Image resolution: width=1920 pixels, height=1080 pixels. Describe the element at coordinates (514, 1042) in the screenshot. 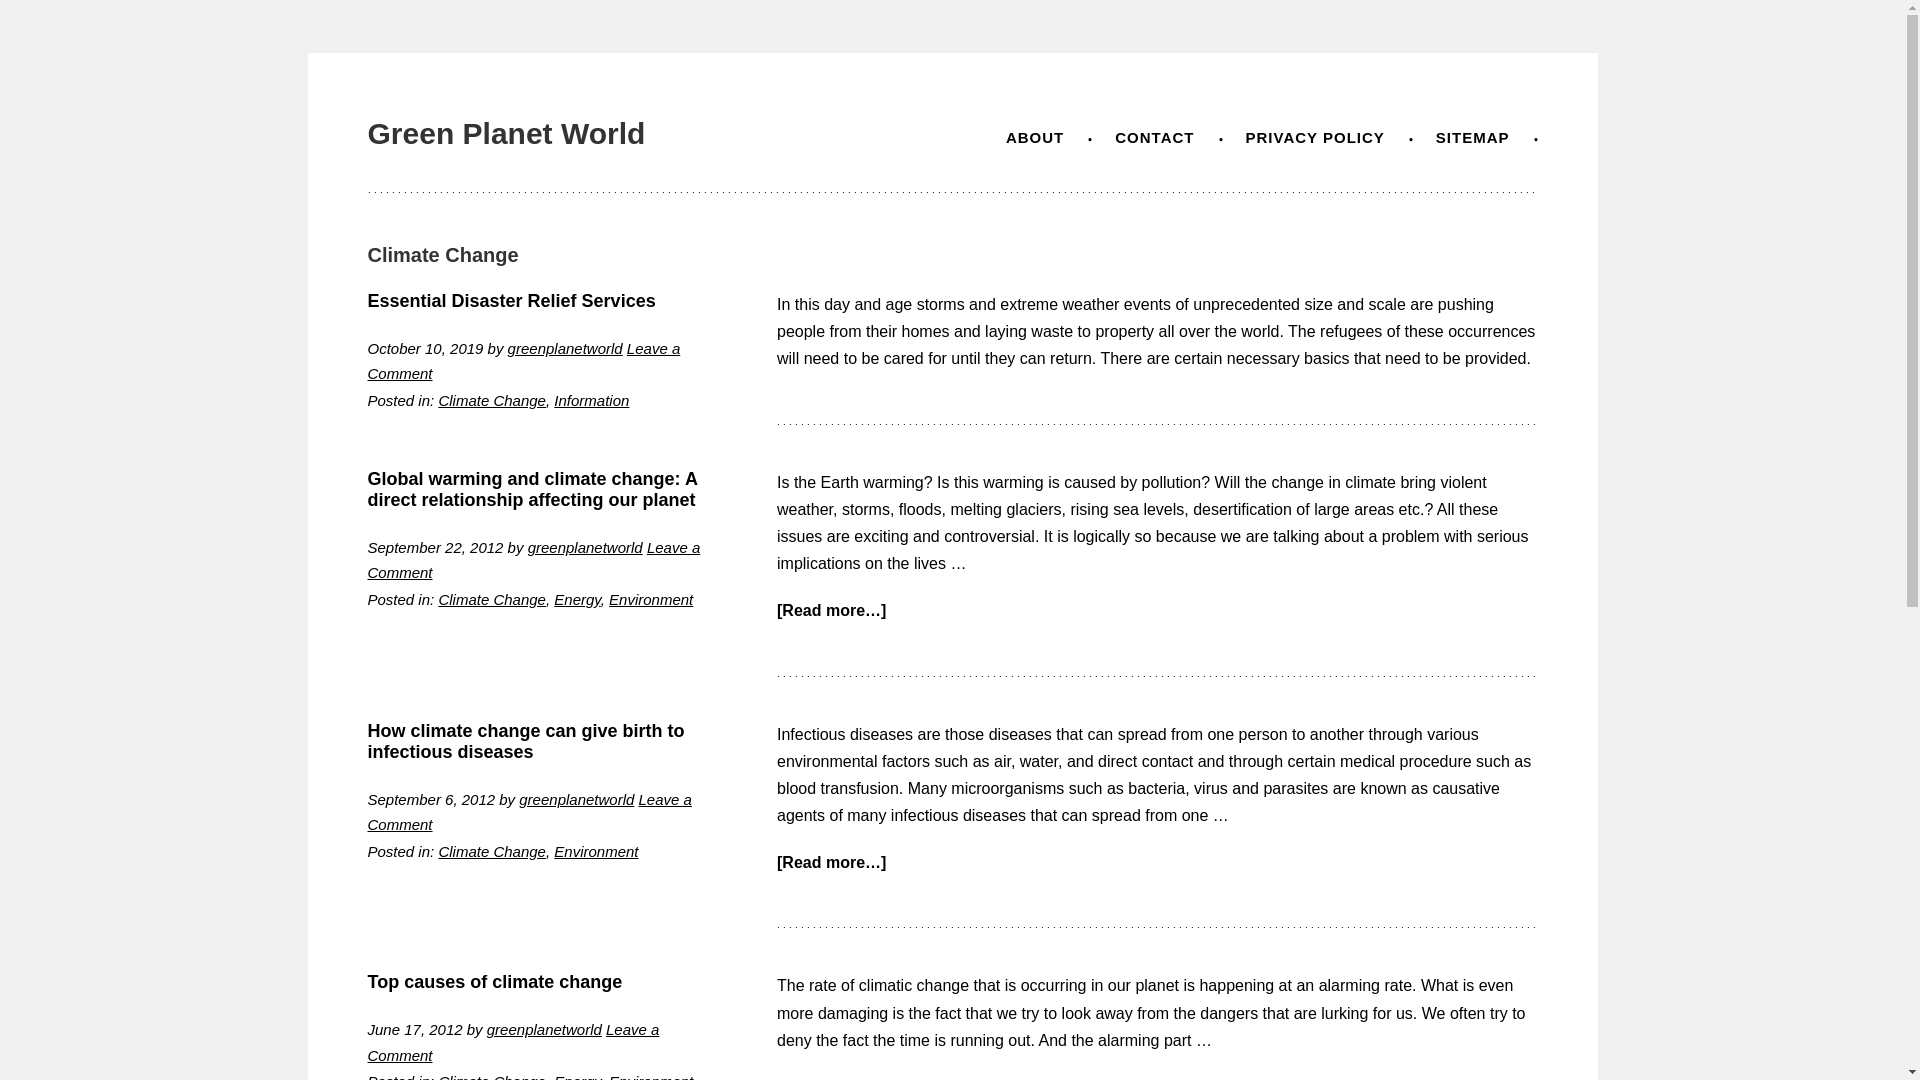

I see `Leave a Comment` at that location.